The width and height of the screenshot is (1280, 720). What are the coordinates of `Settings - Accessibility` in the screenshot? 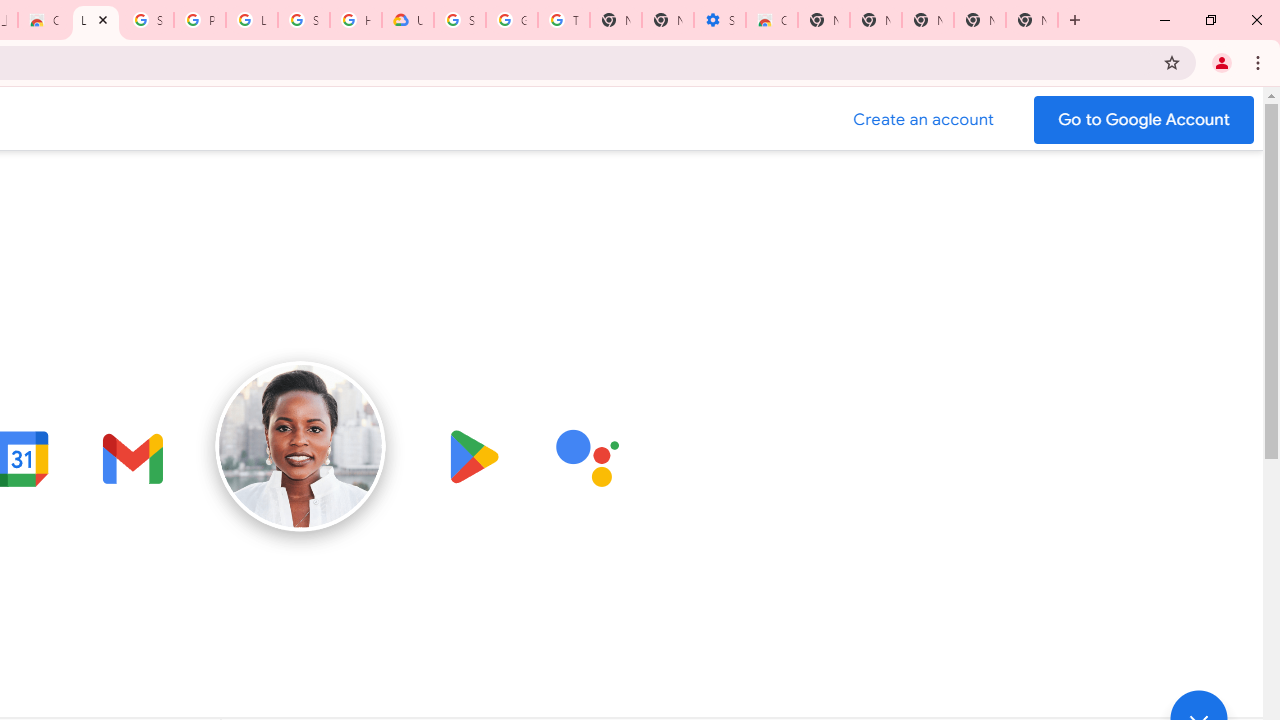 It's located at (720, 20).